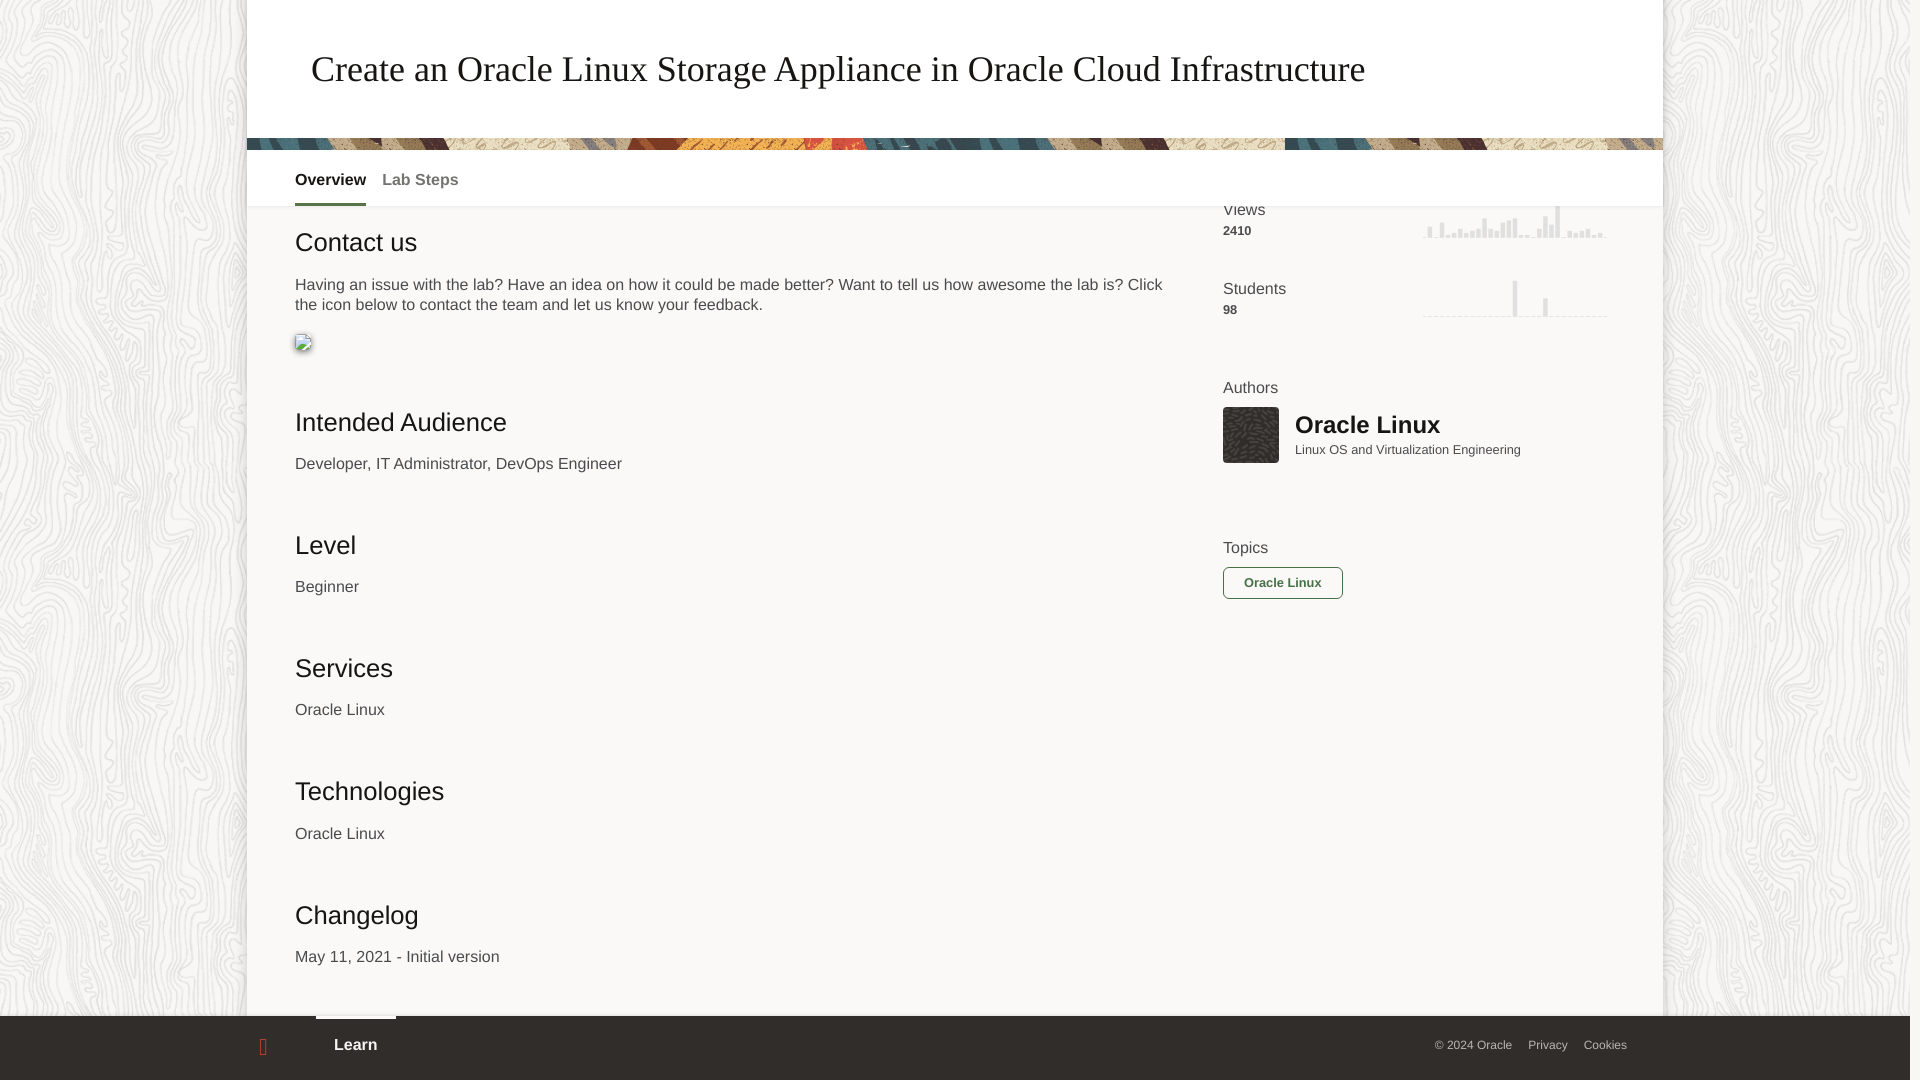  Describe the element at coordinates (1605, 912) in the screenshot. I see `Cookies` at that location.